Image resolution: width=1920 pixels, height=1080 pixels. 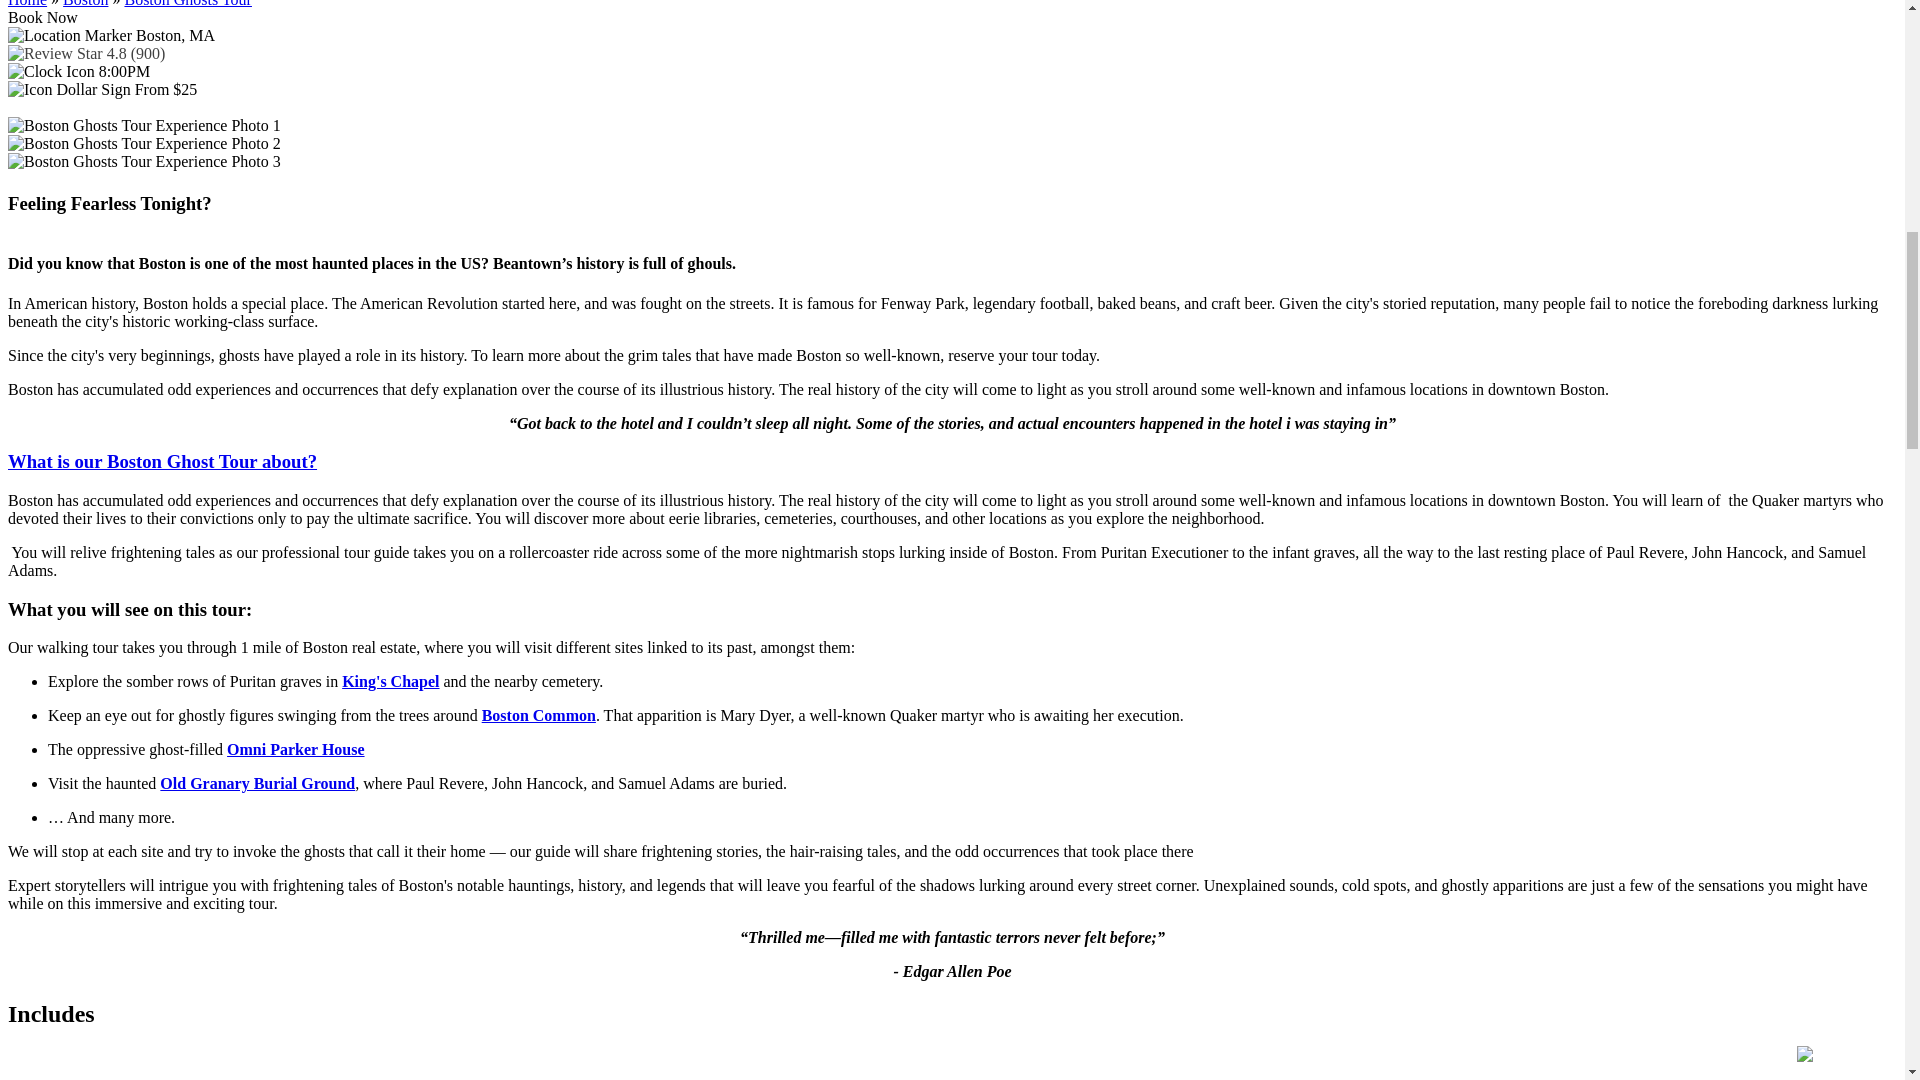 What do you see at coordinates (295, 749) in the screenshot?
I see `Omni Parker House` at bounding box center [295, 749].